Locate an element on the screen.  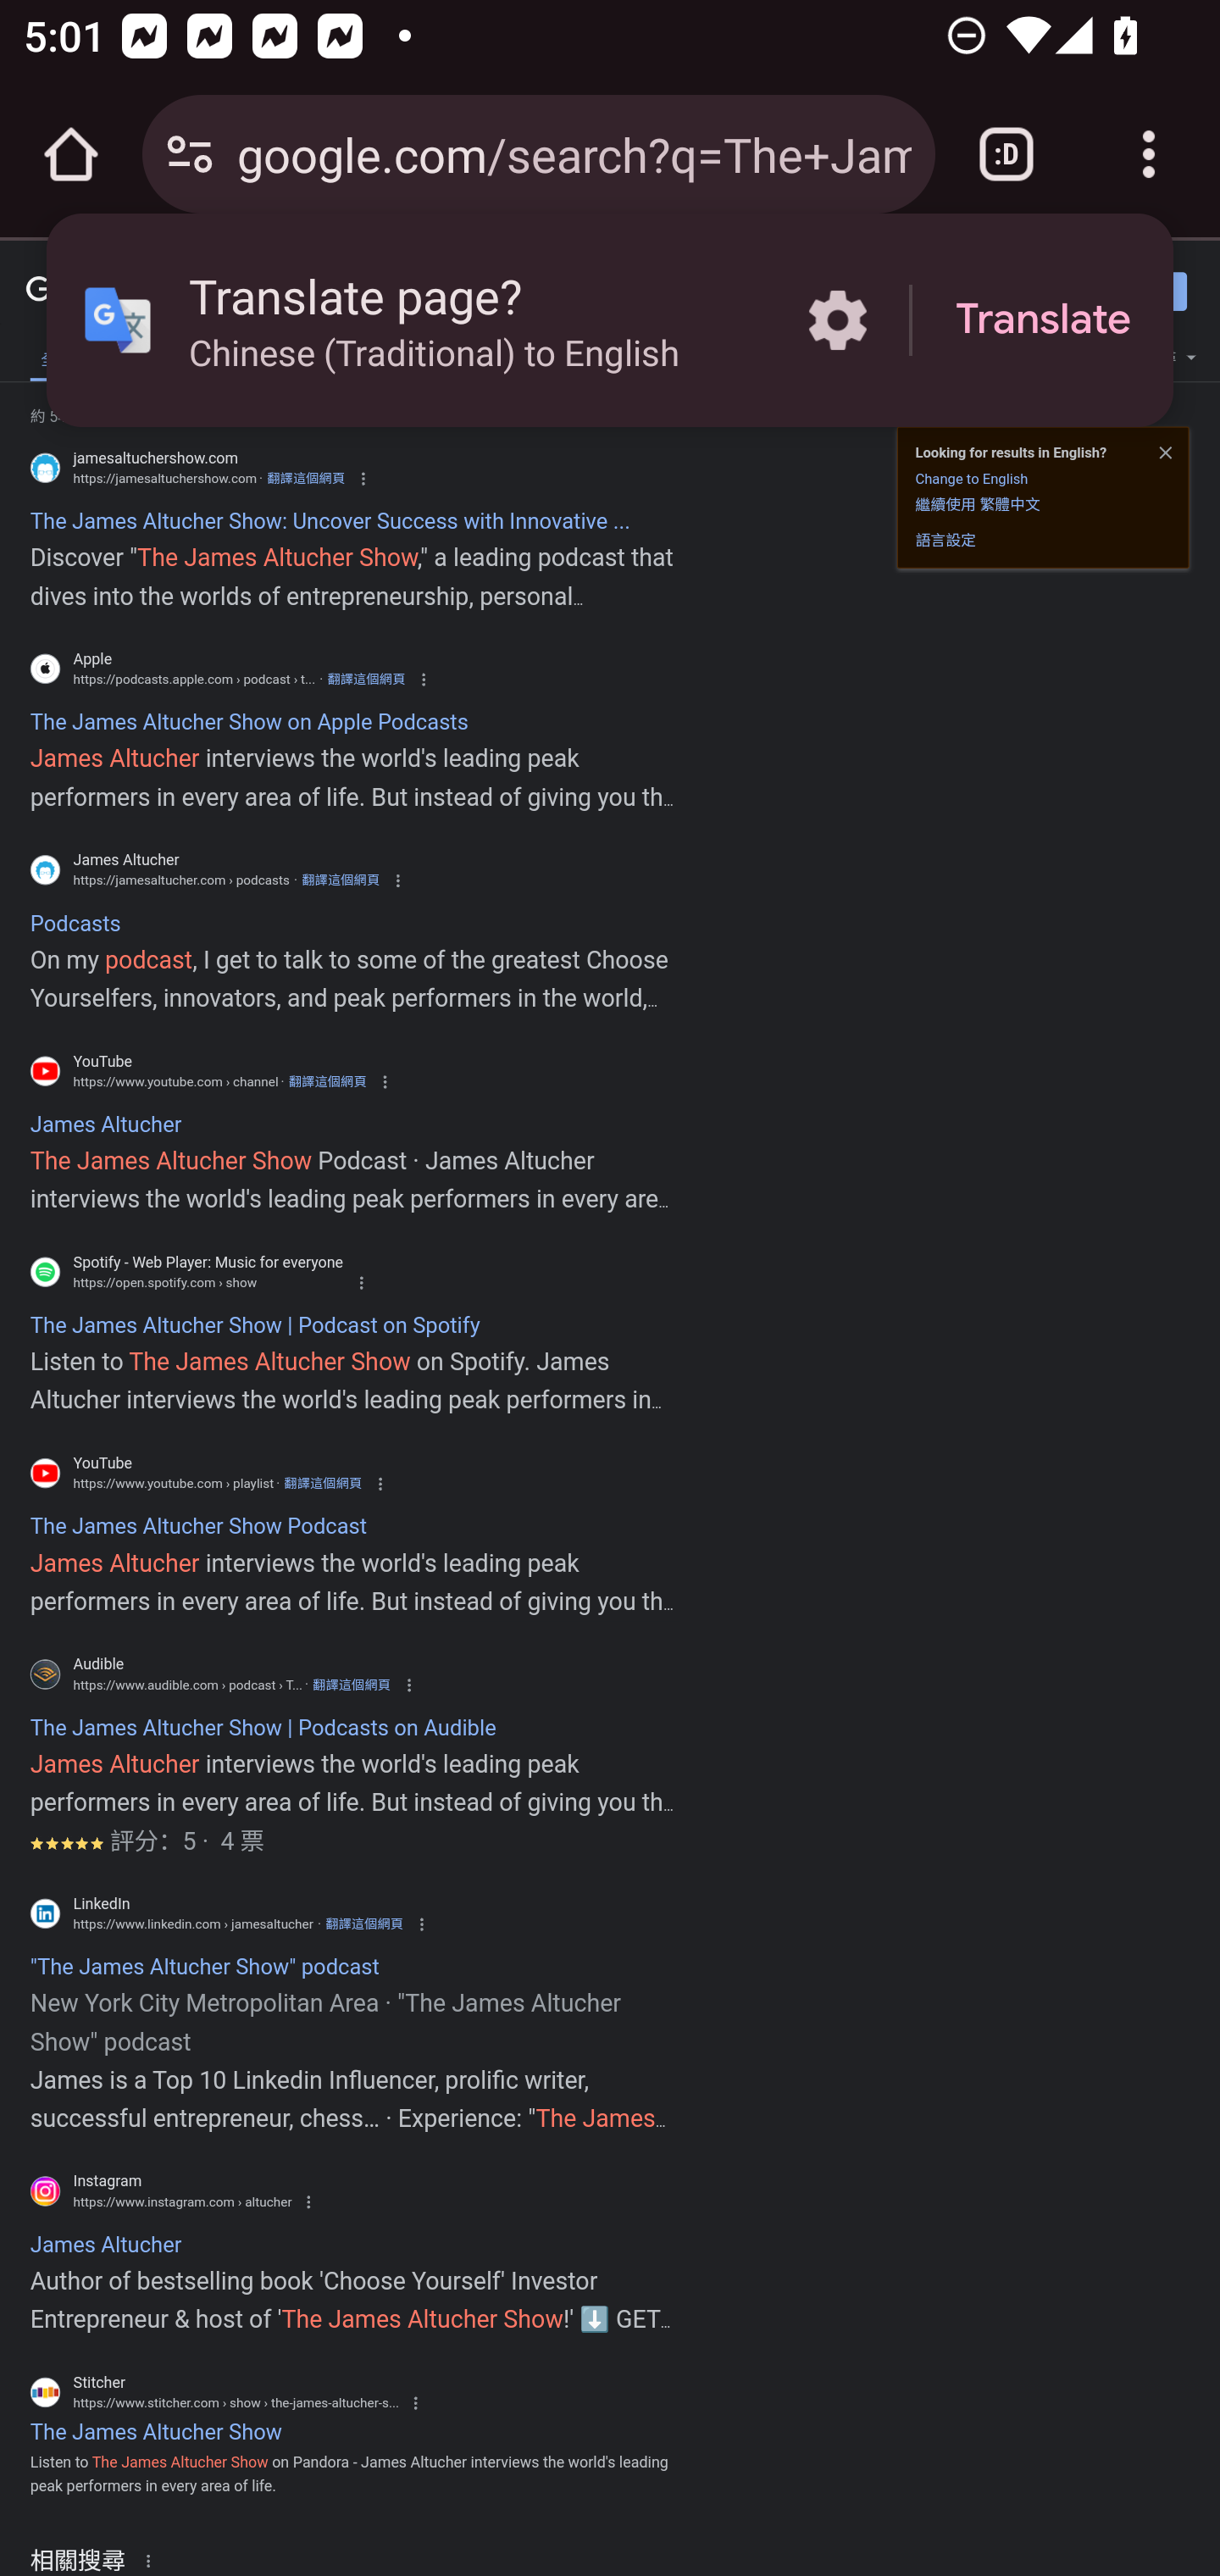
Open the home page is located at coordinates (71, 154).